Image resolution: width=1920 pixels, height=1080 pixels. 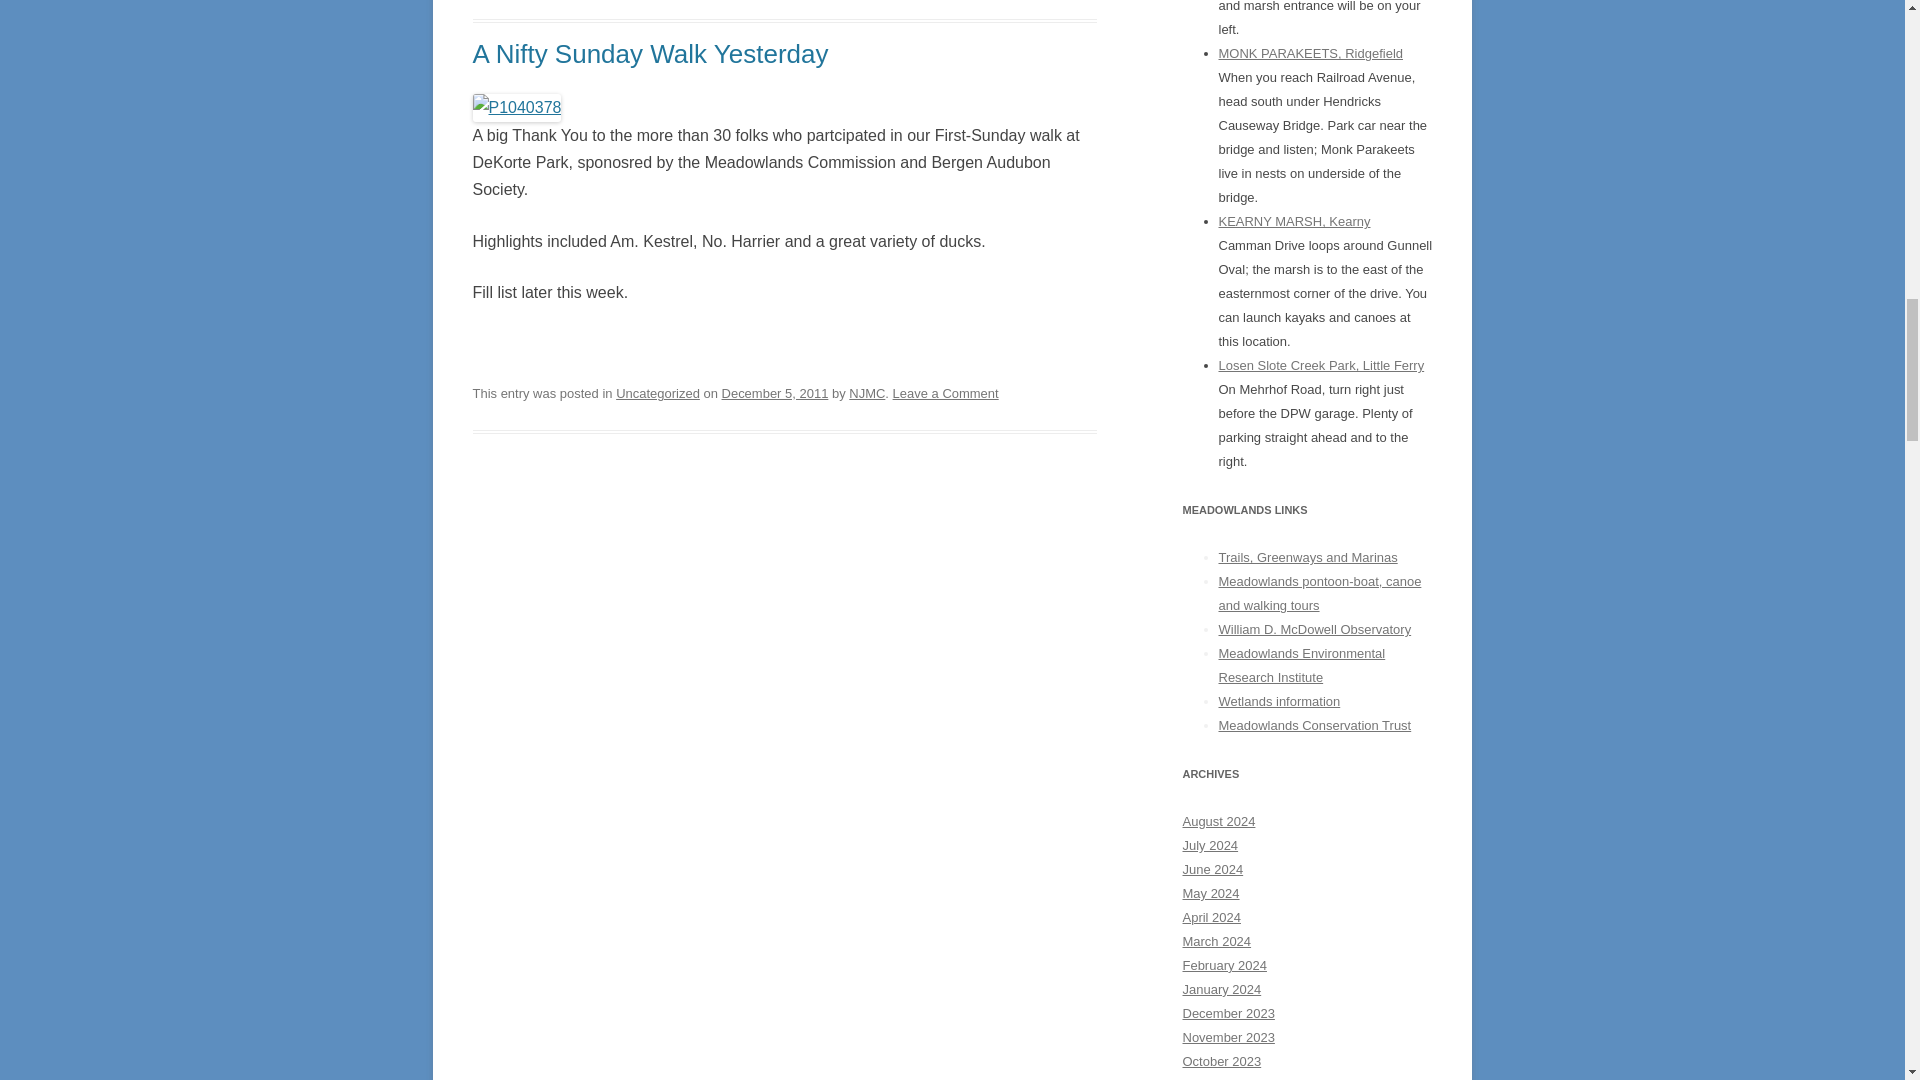 I want to click on Permalink to A Nifty Sunday Walk Yesterday, so click(x=650, y=54).